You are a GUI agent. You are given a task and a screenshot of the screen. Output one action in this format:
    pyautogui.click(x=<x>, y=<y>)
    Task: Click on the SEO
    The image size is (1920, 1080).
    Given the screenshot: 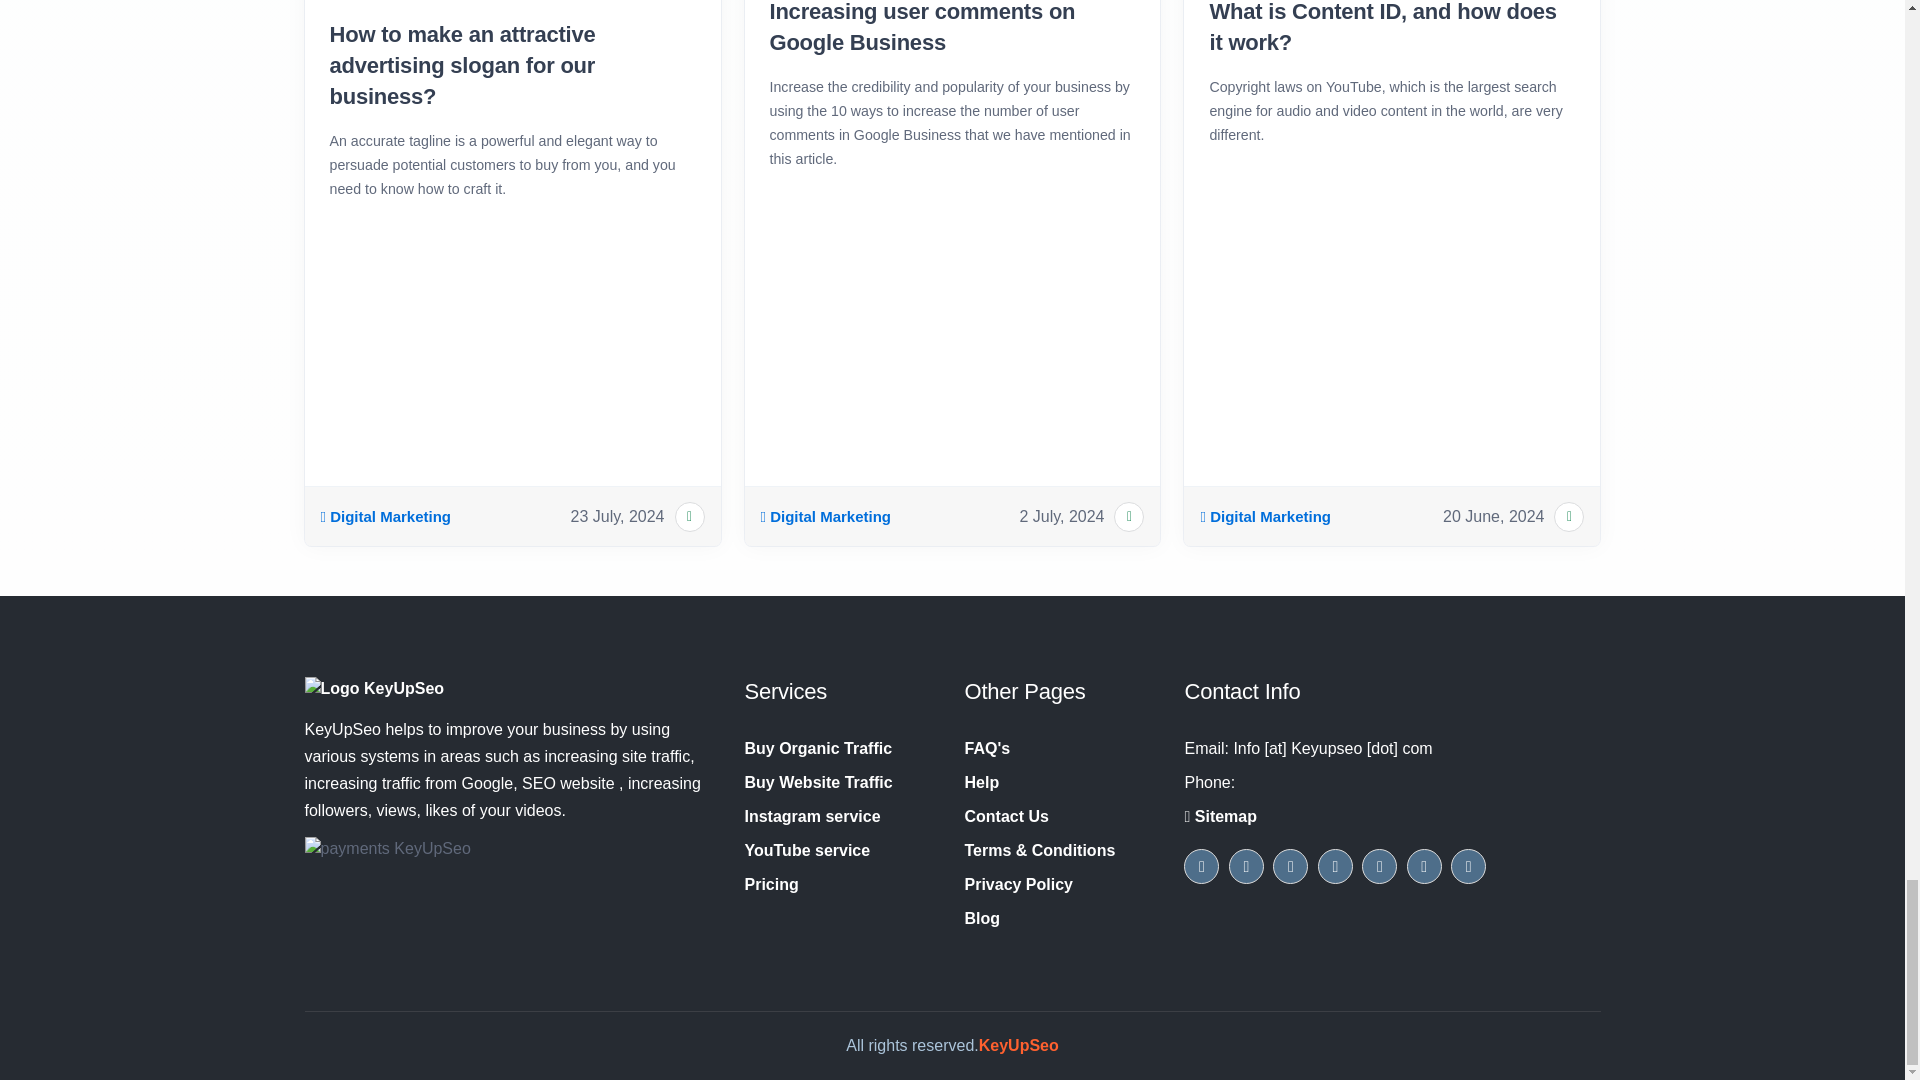 What is the action you would take?
    pyautogui.click(x=825, y=517)
    